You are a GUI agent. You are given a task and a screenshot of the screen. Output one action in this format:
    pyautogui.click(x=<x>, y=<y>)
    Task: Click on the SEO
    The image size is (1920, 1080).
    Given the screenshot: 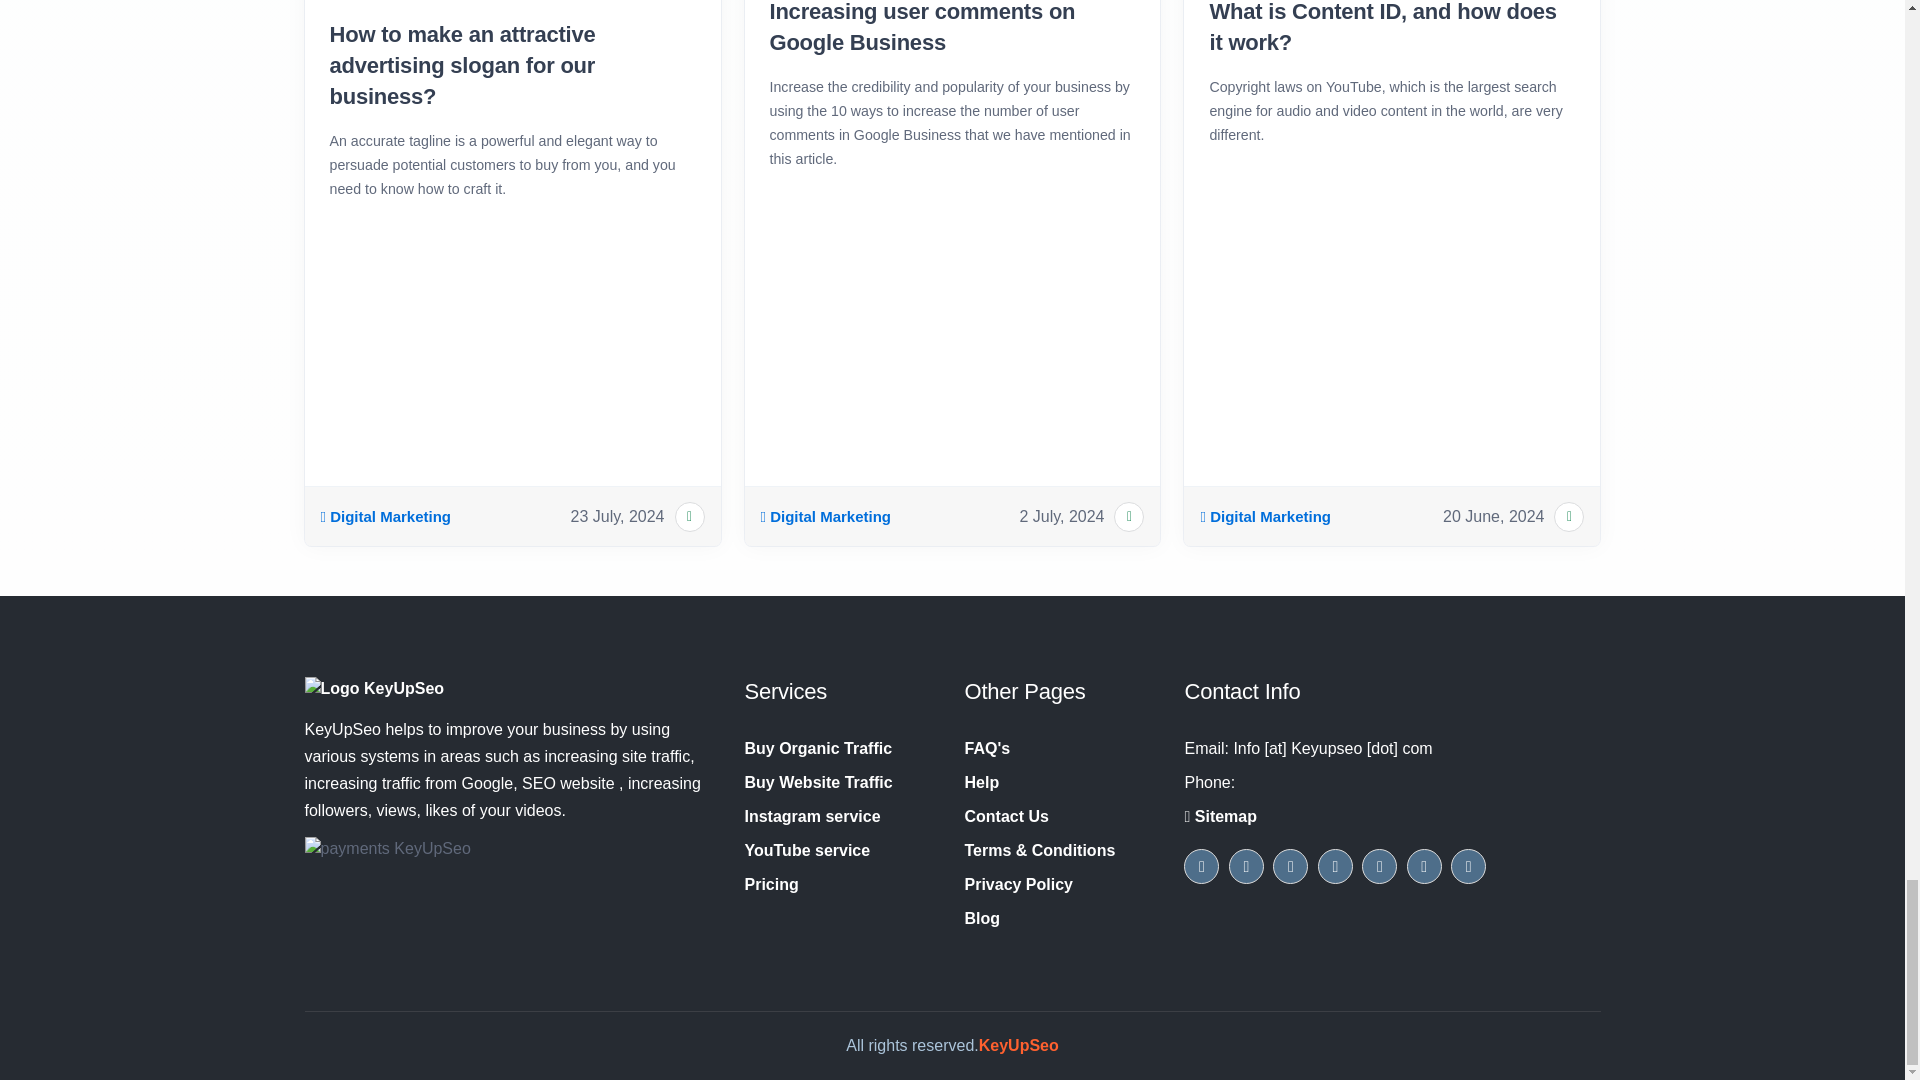 What is the action you would take?
    pyautogui.click(x=825, y=517)
    